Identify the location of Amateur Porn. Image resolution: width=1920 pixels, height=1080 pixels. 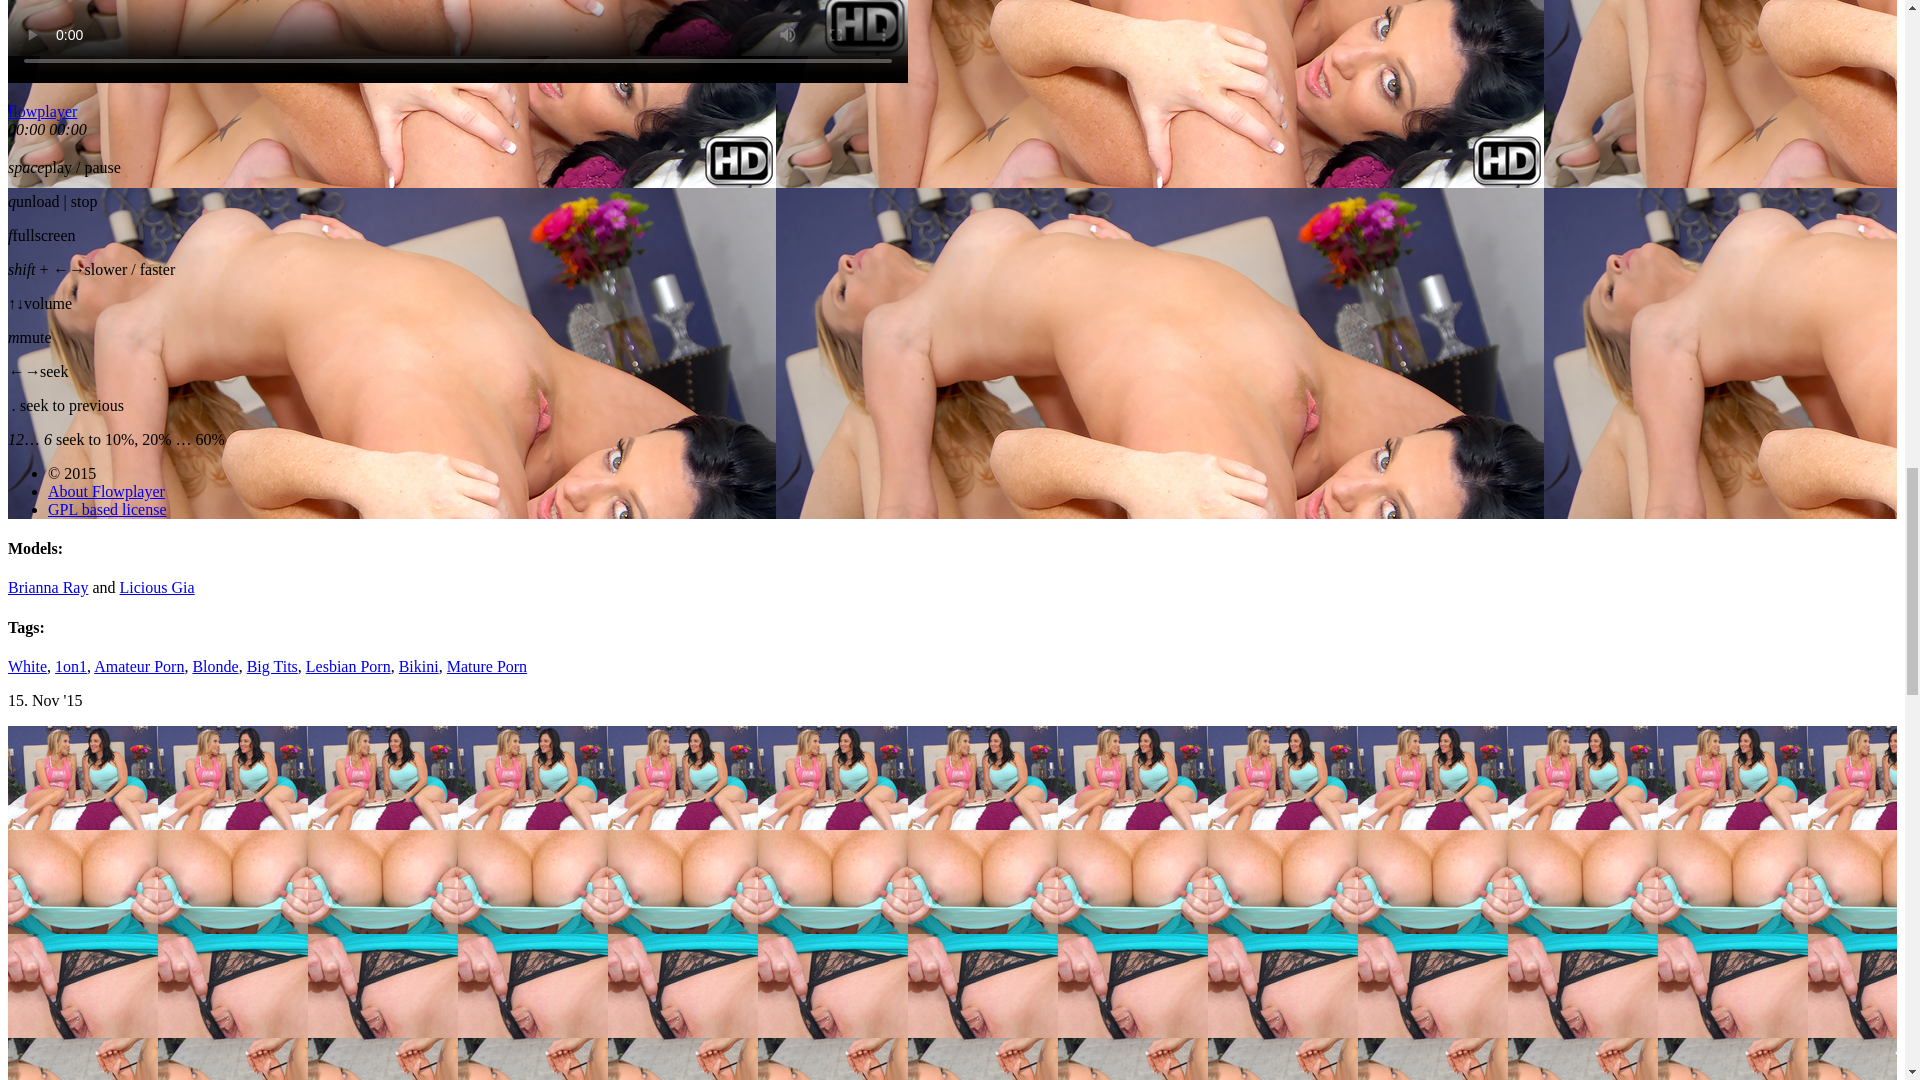
(139, 666).